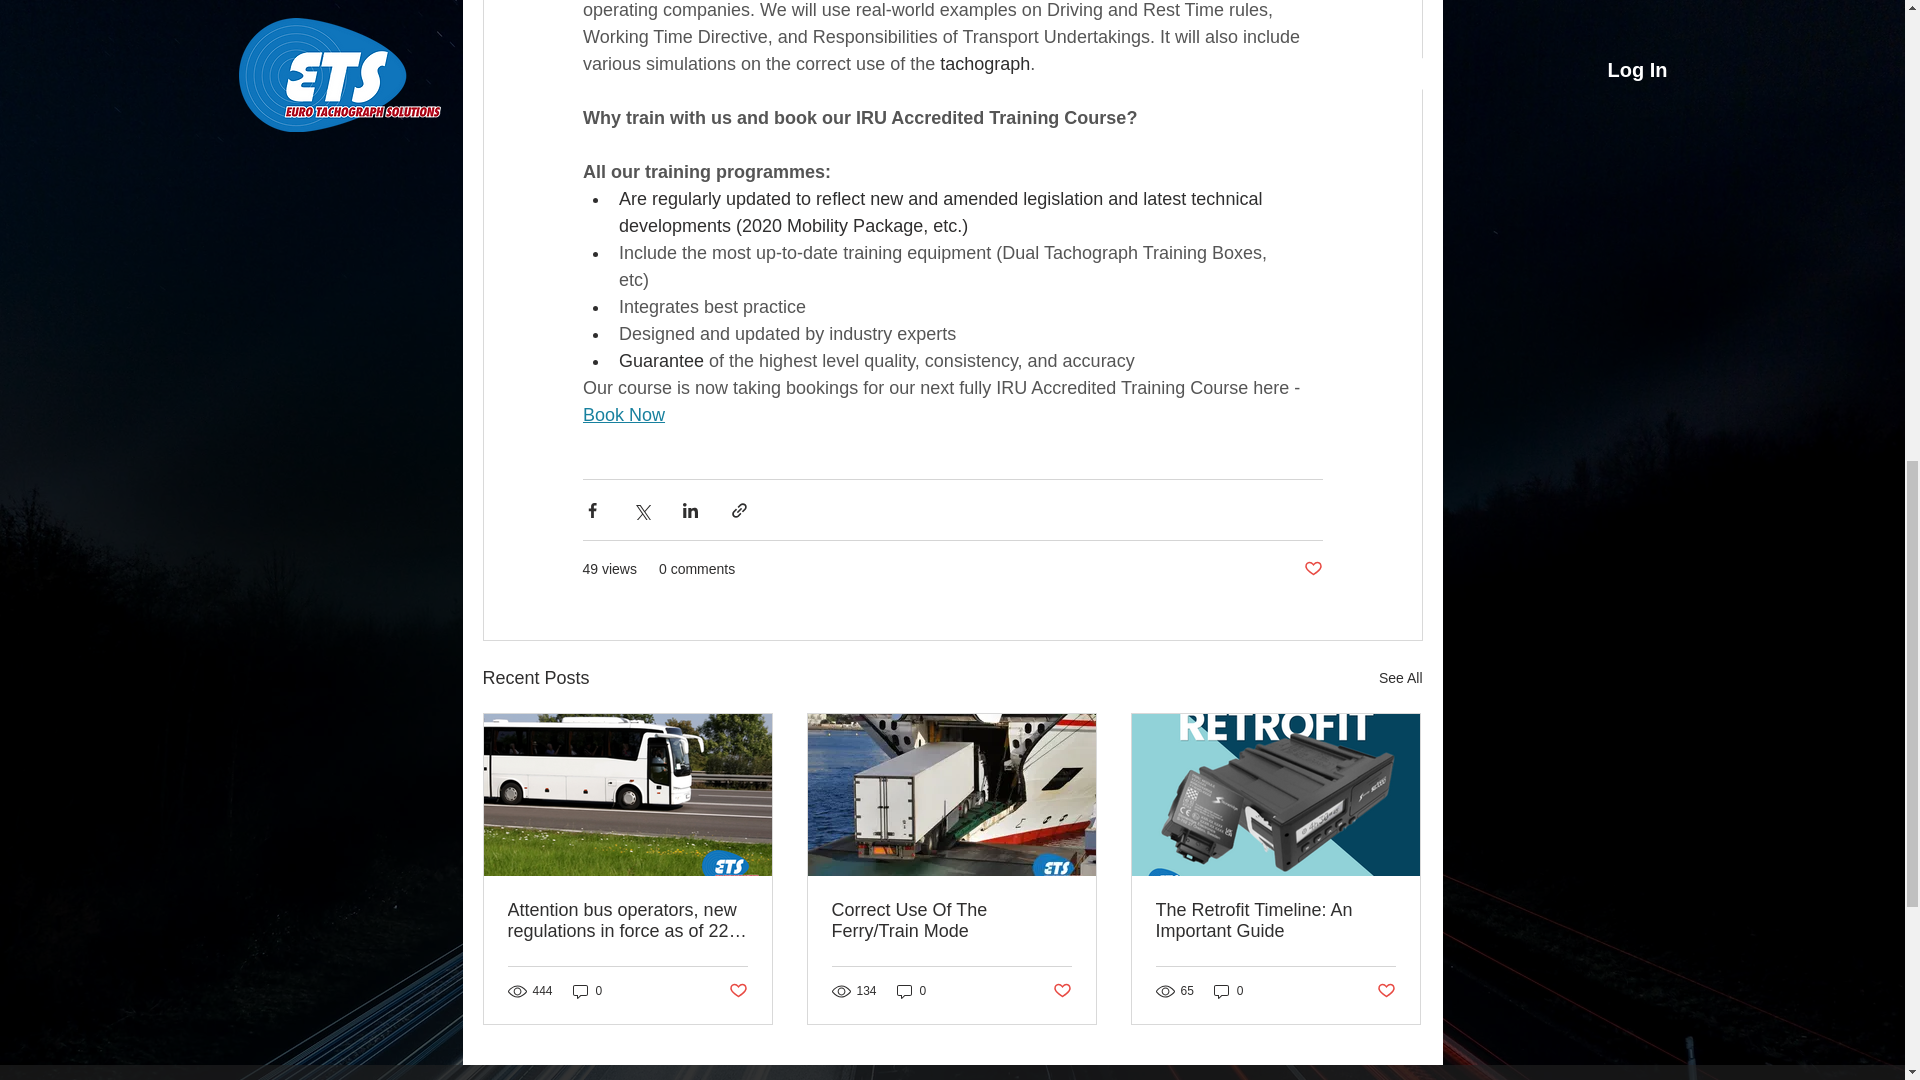 This screenshot has height=1080, width=1920. What do you see at coordinates (1062, 990) in the screenshot?
I see `Post not marked as liked` at bounding box center [1062, 990].